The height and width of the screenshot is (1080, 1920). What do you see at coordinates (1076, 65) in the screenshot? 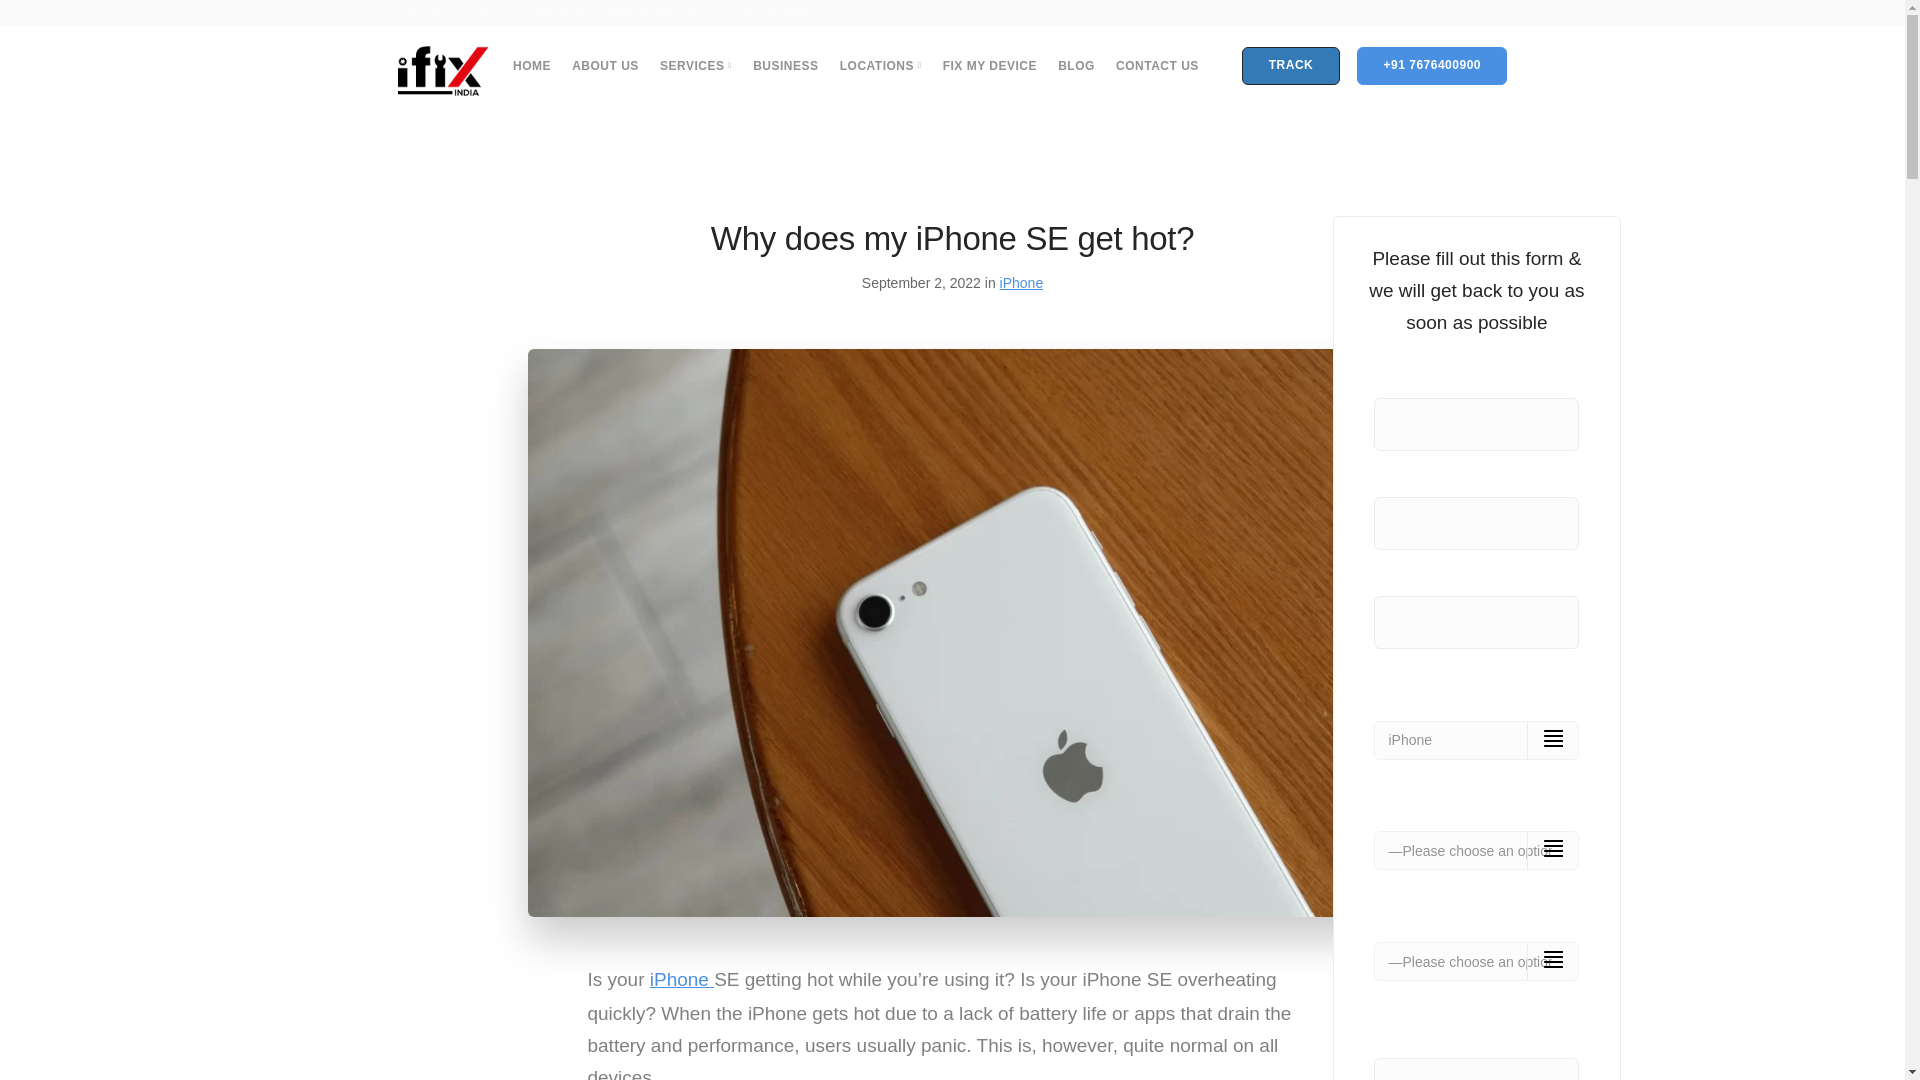
I see `BLOG` at bounding box center [1076, 65].